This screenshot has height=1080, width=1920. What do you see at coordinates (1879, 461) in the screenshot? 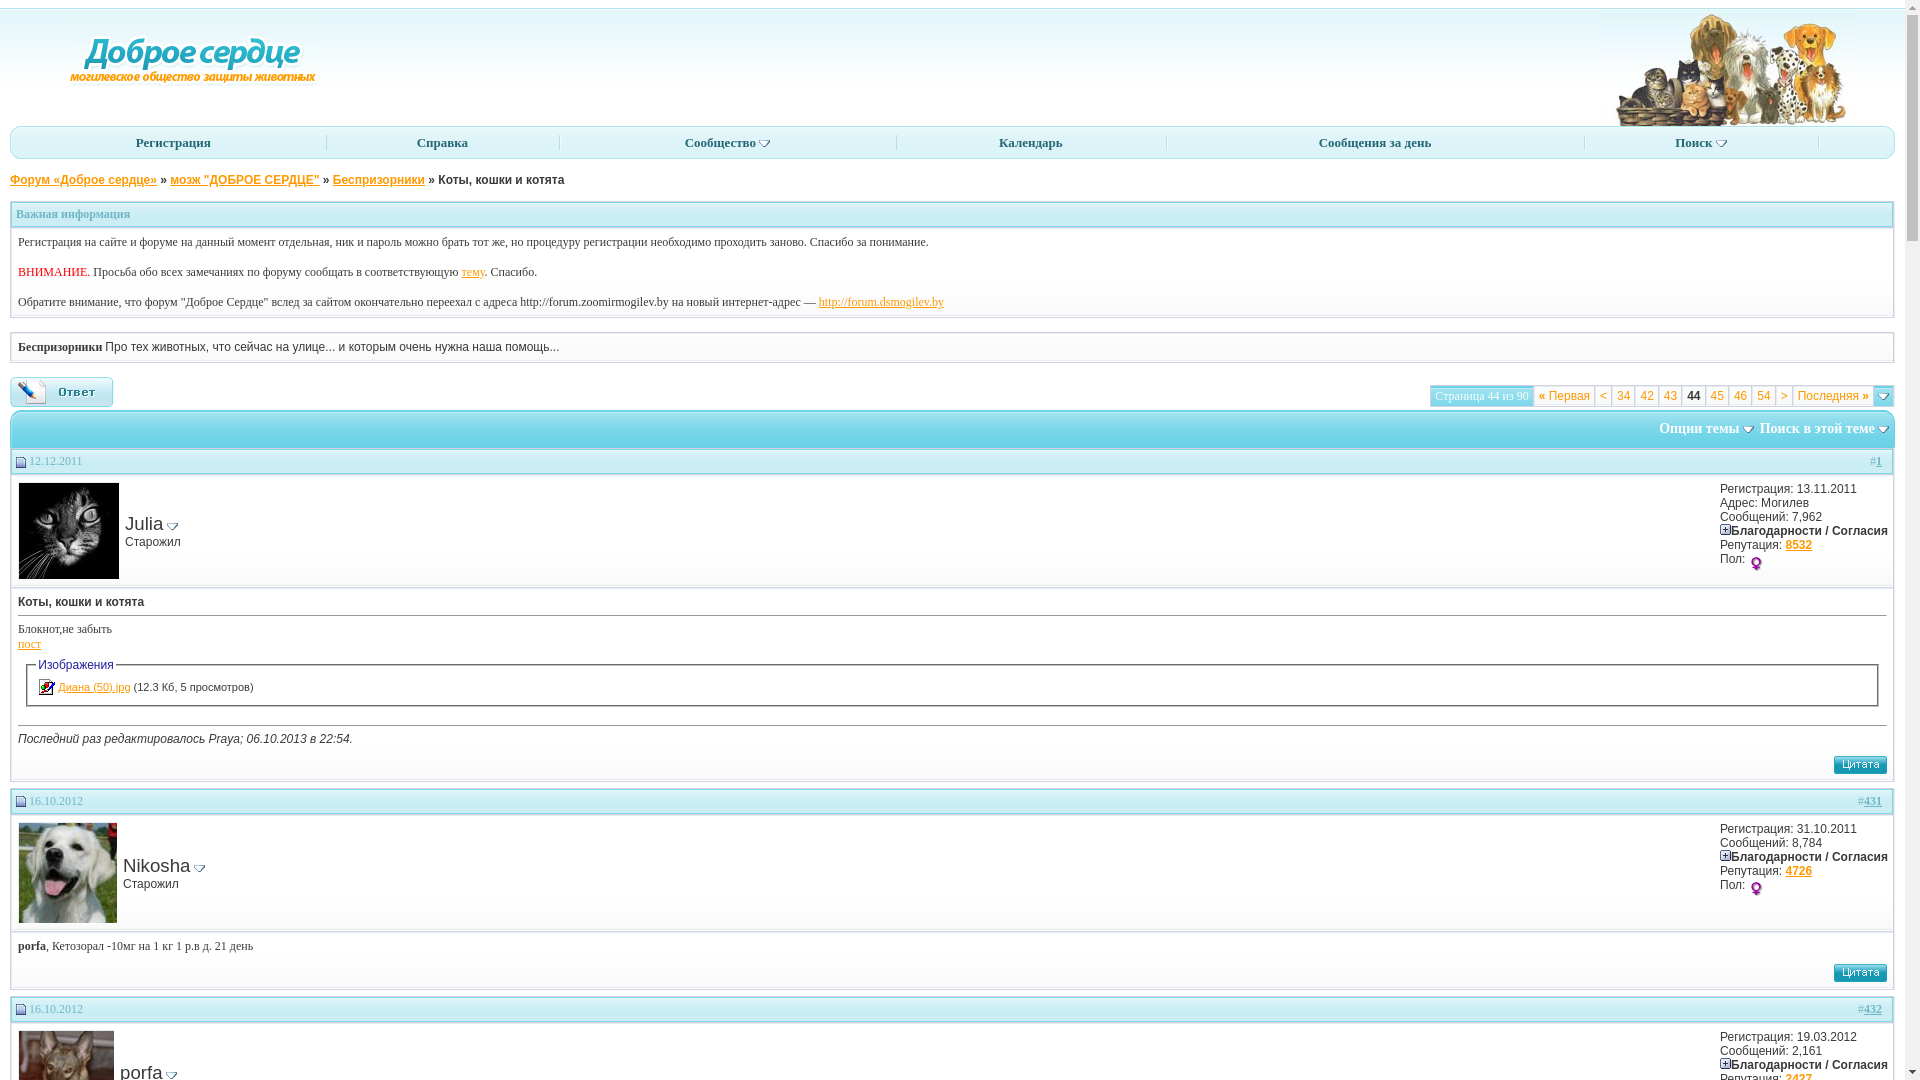
I see `1` at bounding box center [1879, 461].